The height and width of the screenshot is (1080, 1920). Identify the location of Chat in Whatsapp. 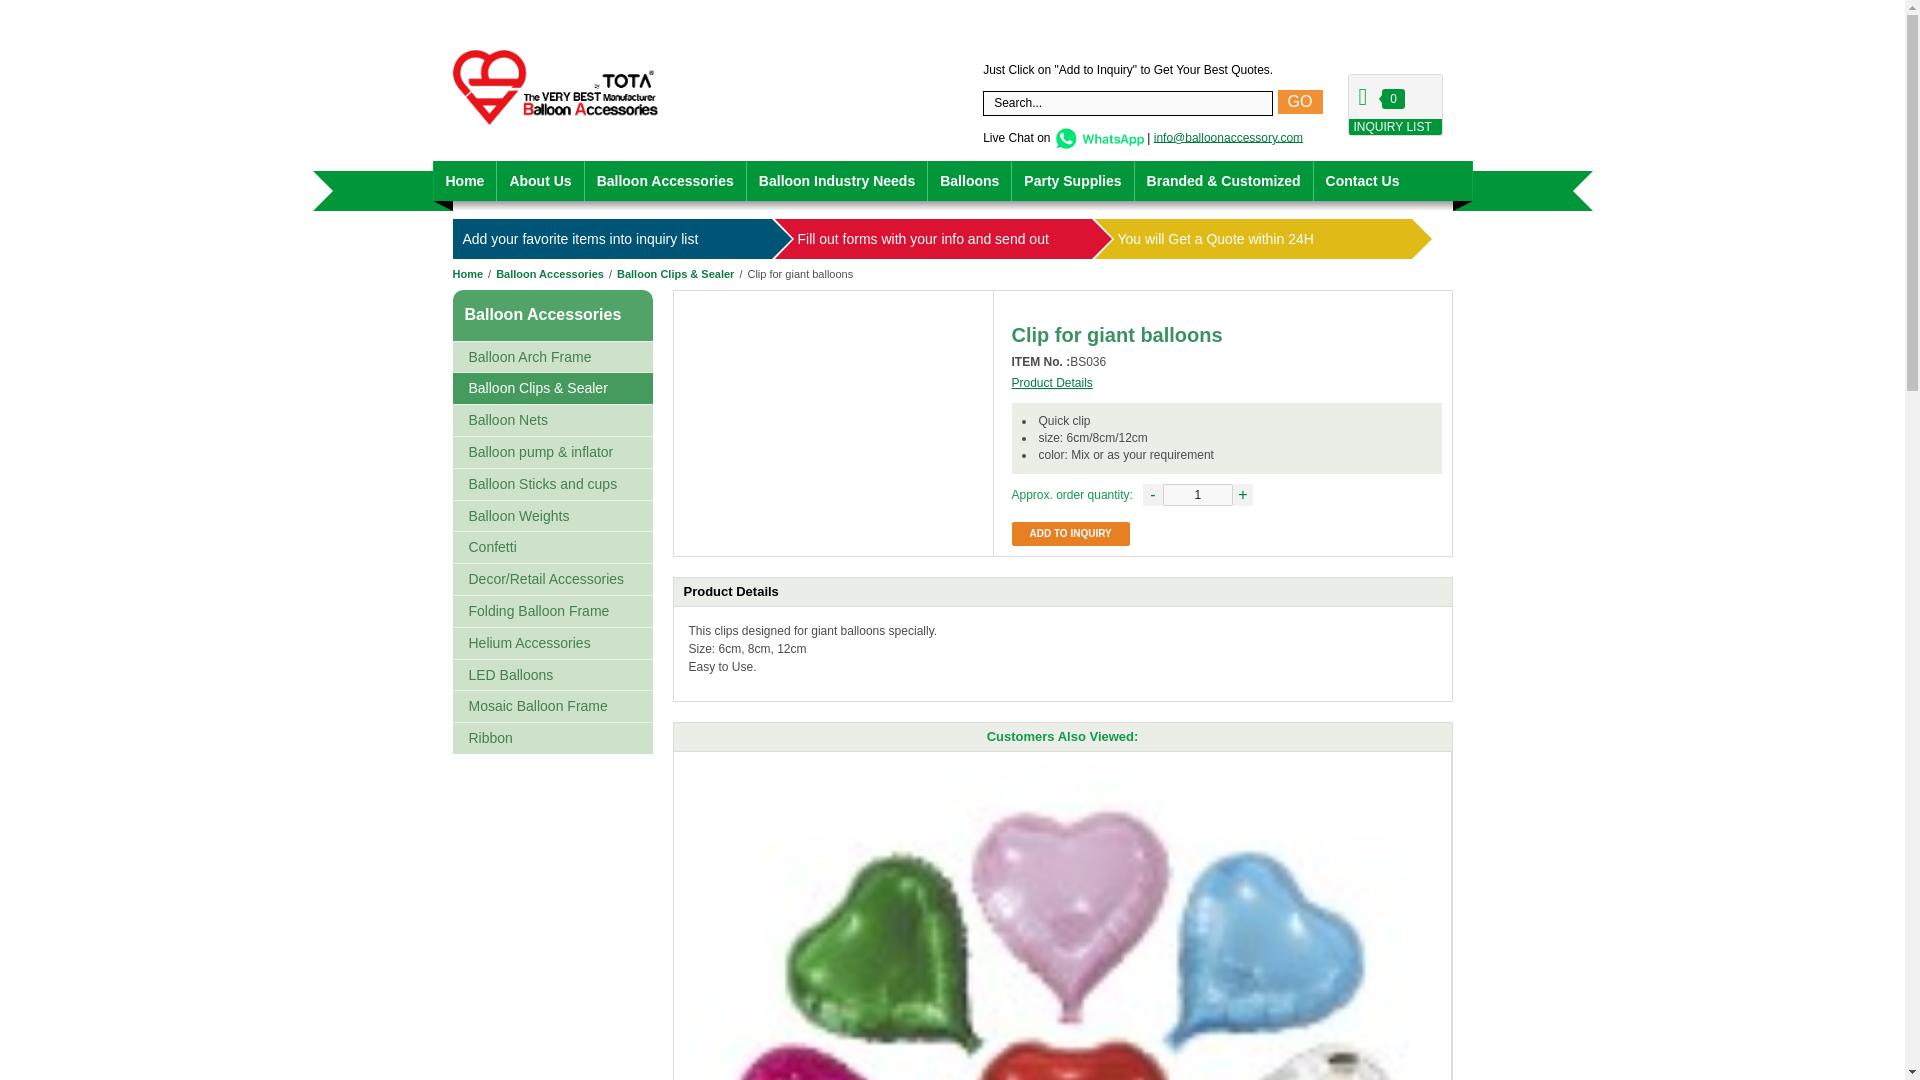
(1099, 136).